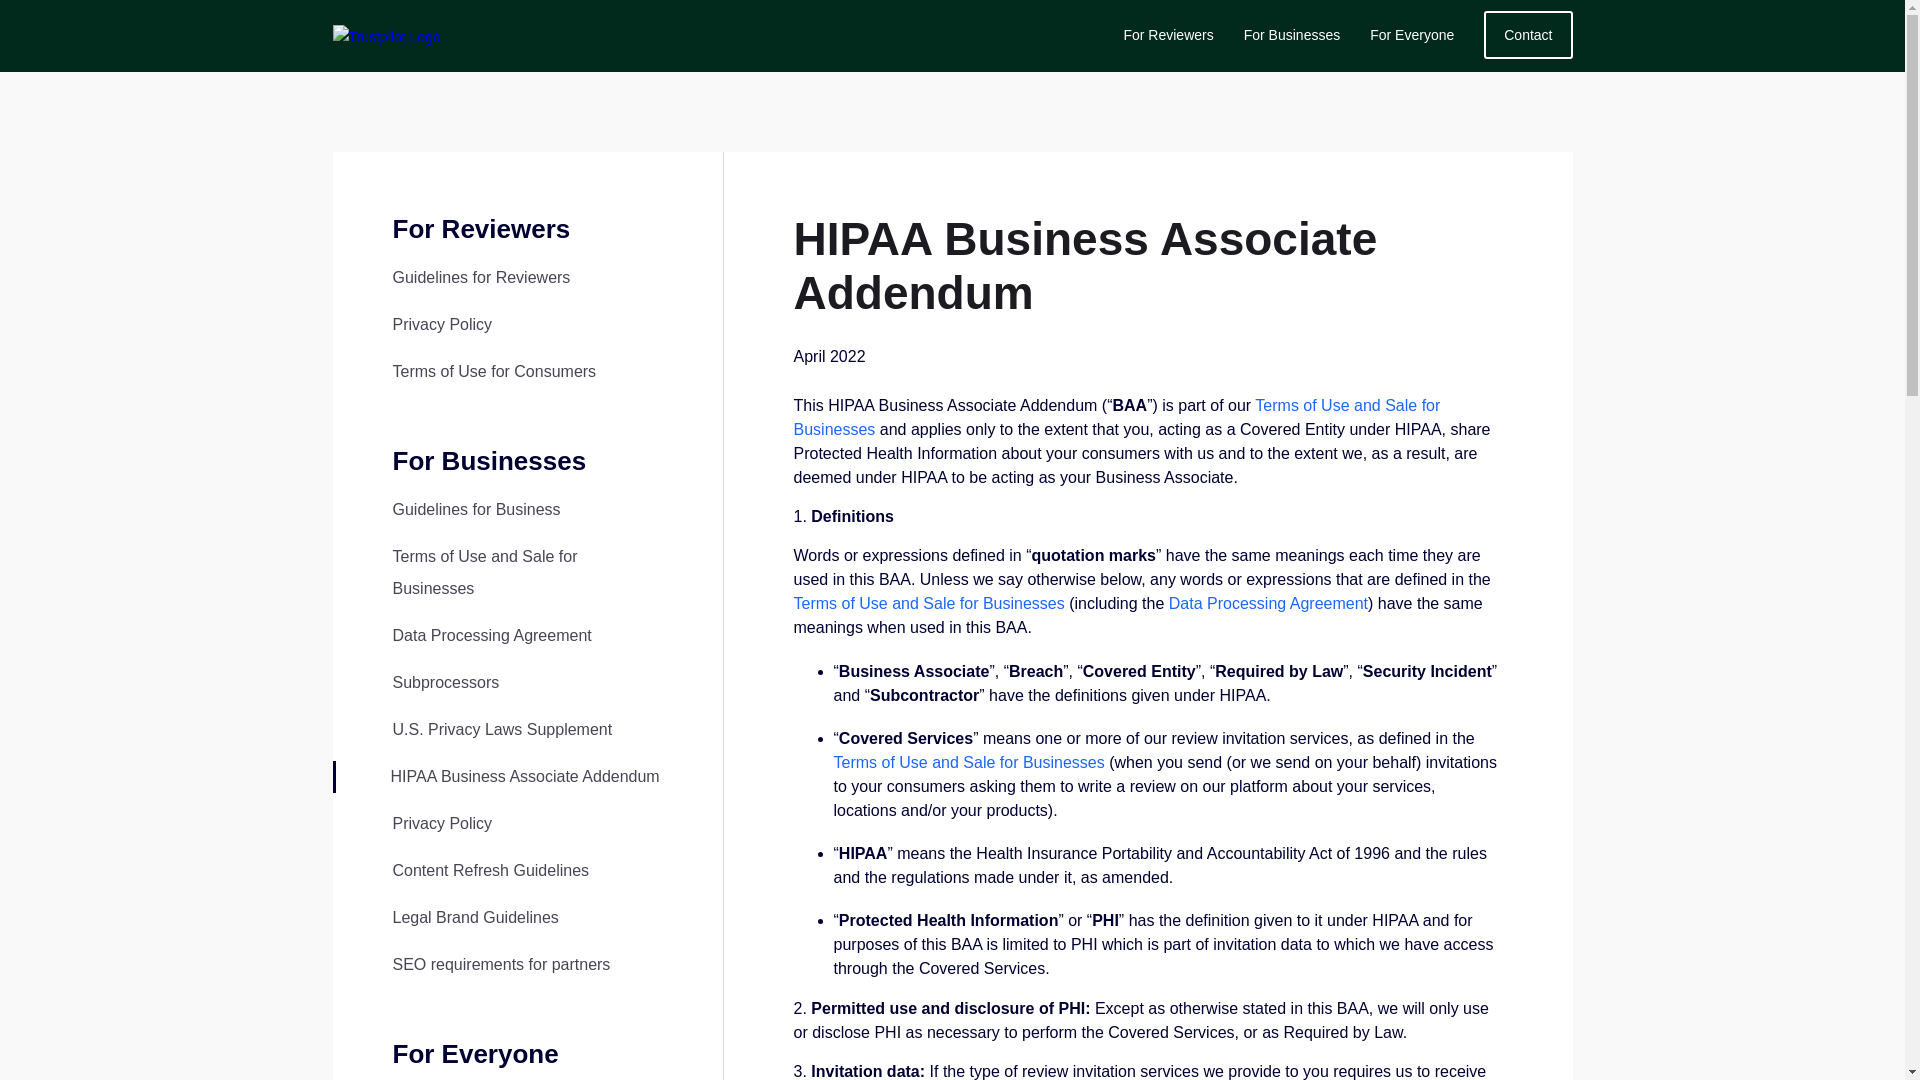 This screenshot has height=1080, width=1920. What do you see at coordinates (476, 510) in the screenshot?
I see `Guidelines for Business` at bounding box center [476, 510].